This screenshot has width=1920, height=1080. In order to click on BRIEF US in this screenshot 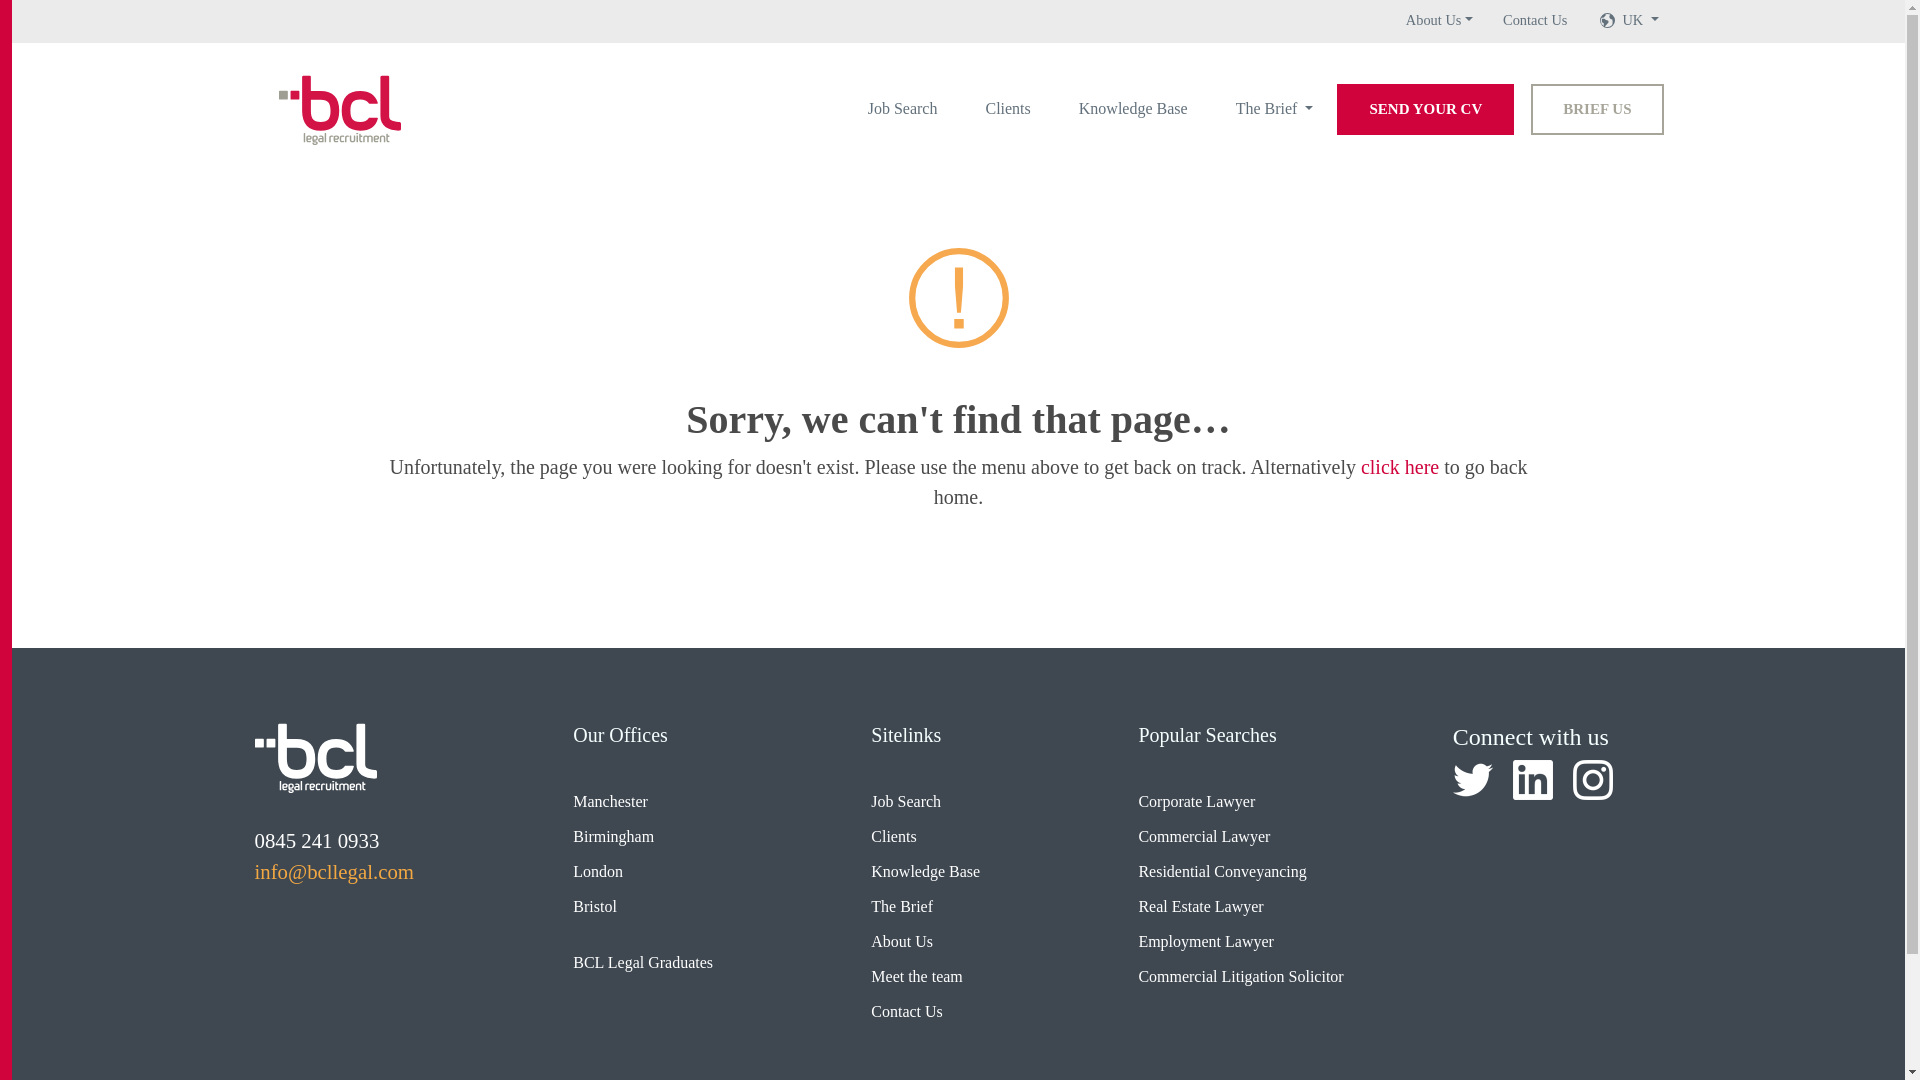, I will do `click(1596, 110)`.